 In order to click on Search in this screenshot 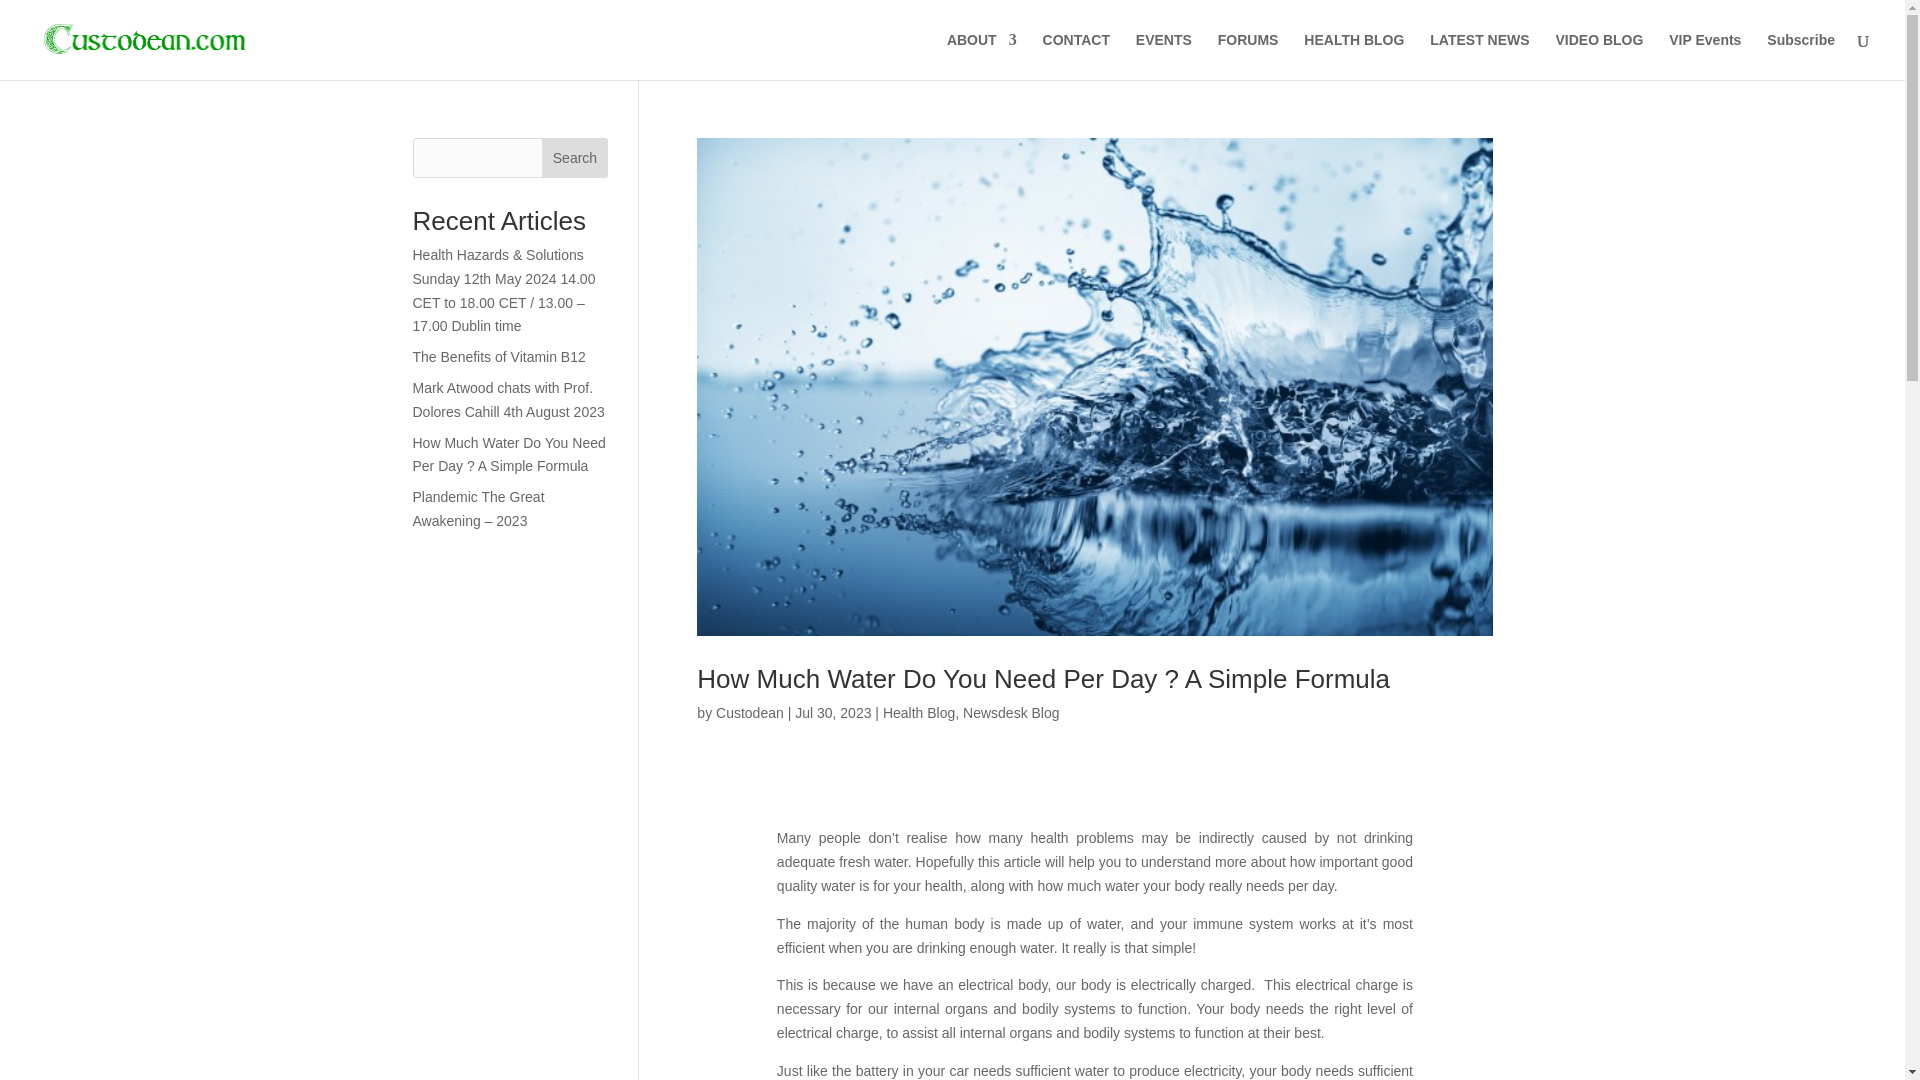, I will do `click(574, 158)`.